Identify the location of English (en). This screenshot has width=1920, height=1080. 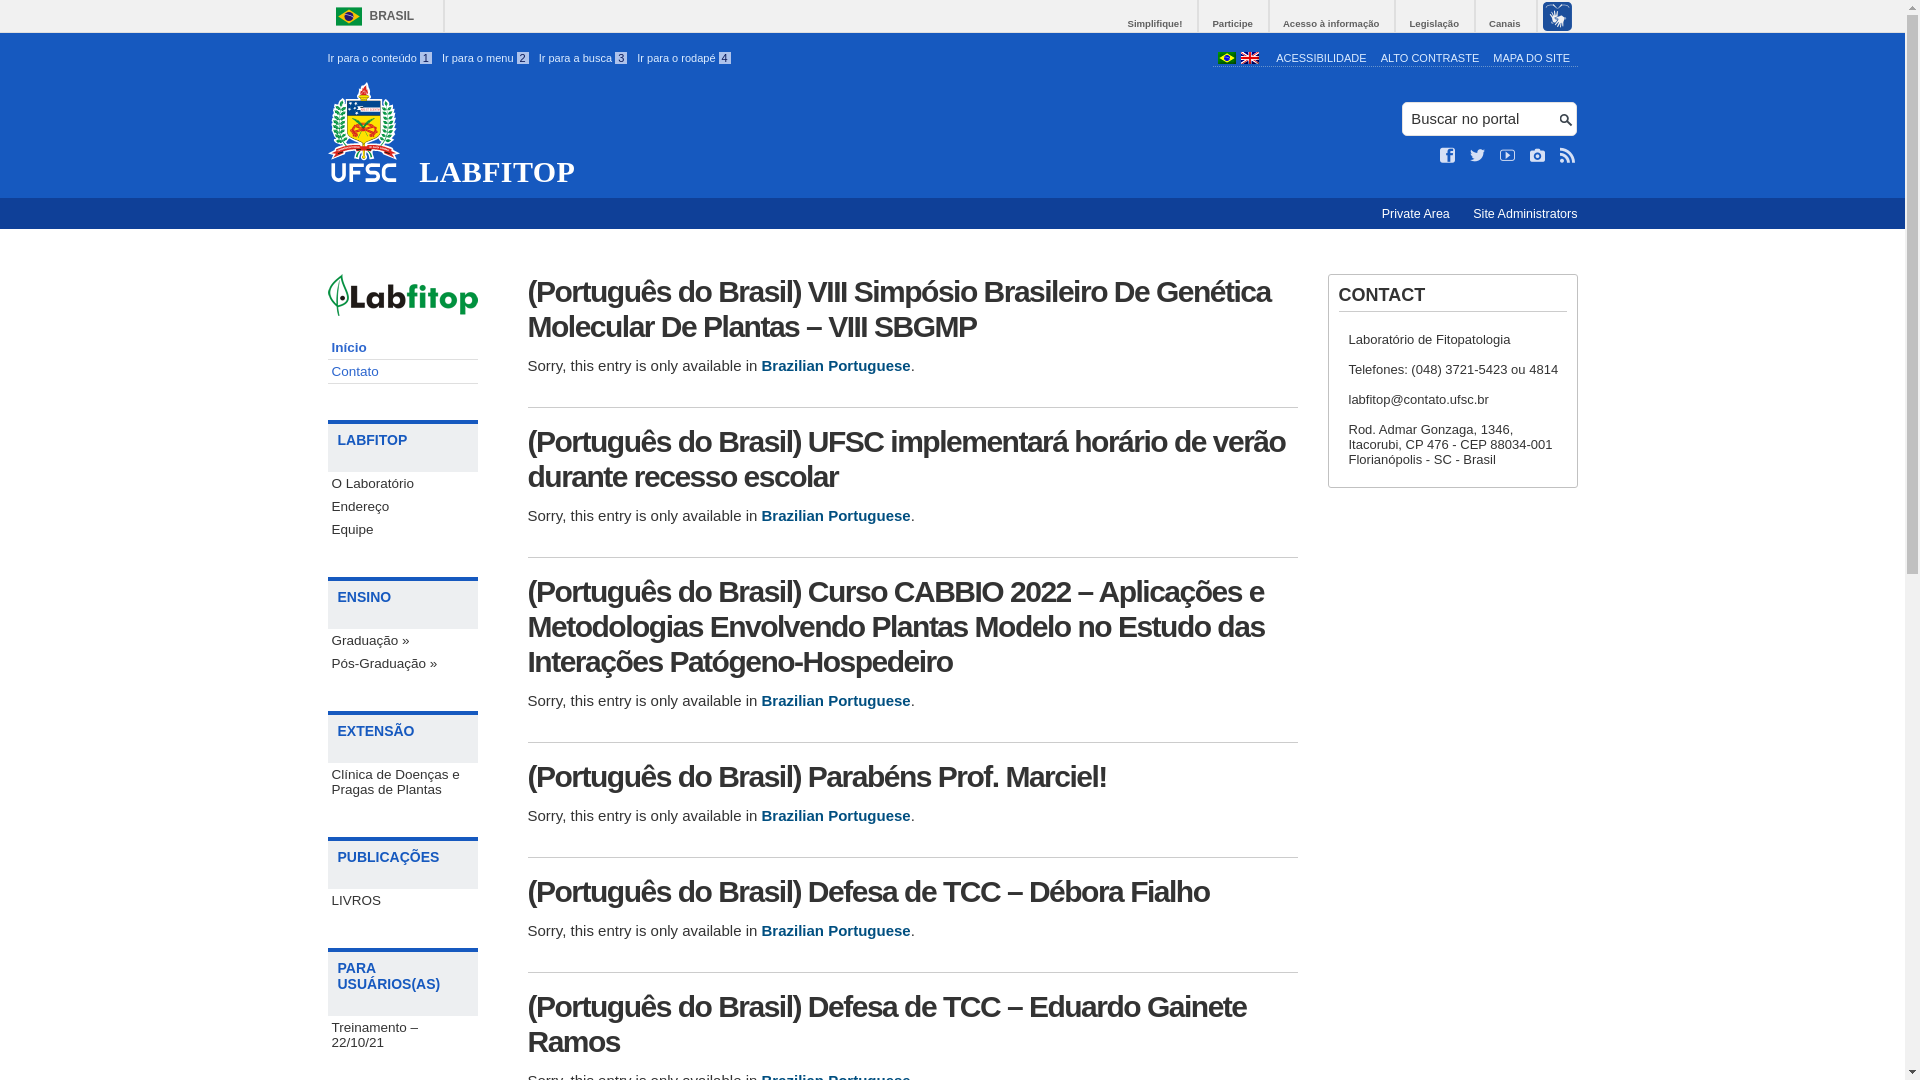
(1249, 60).